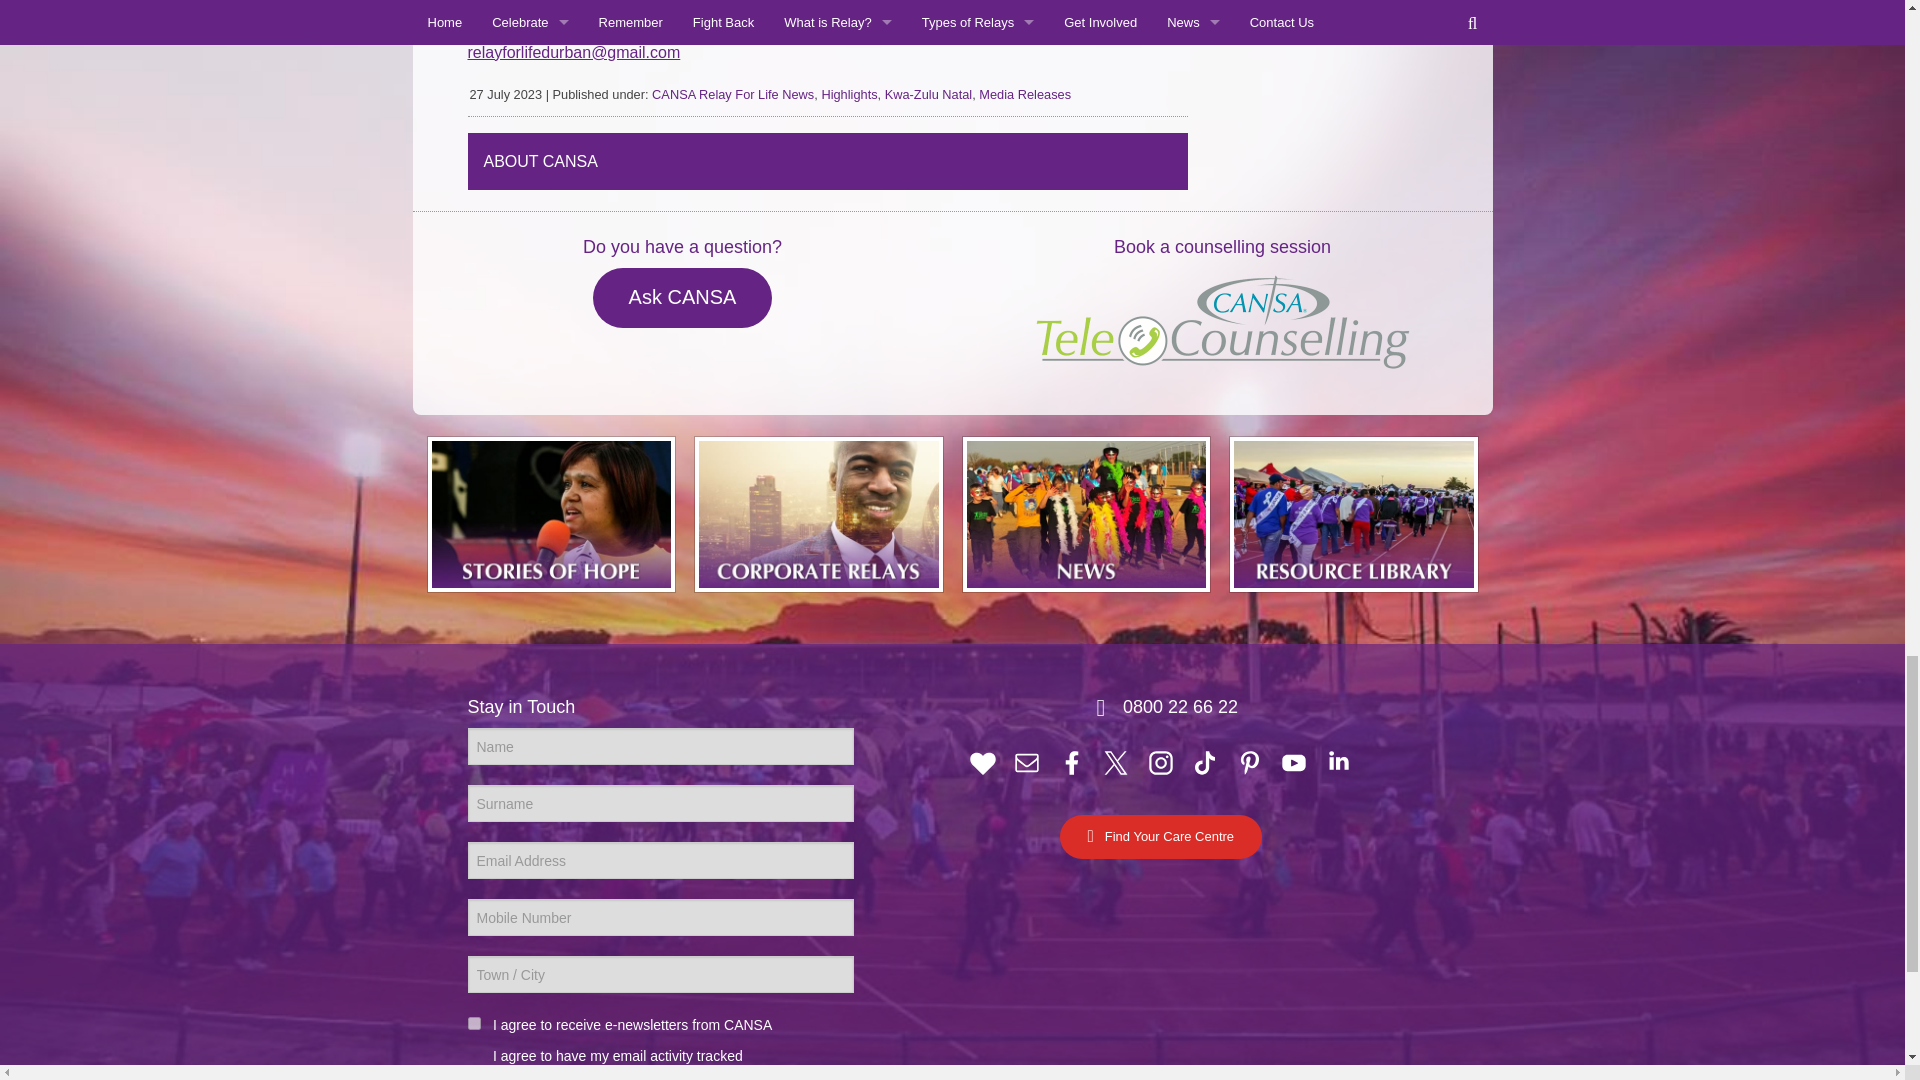  I want to click on Subscribe to Our eNewsletter, so click(1026, 761).